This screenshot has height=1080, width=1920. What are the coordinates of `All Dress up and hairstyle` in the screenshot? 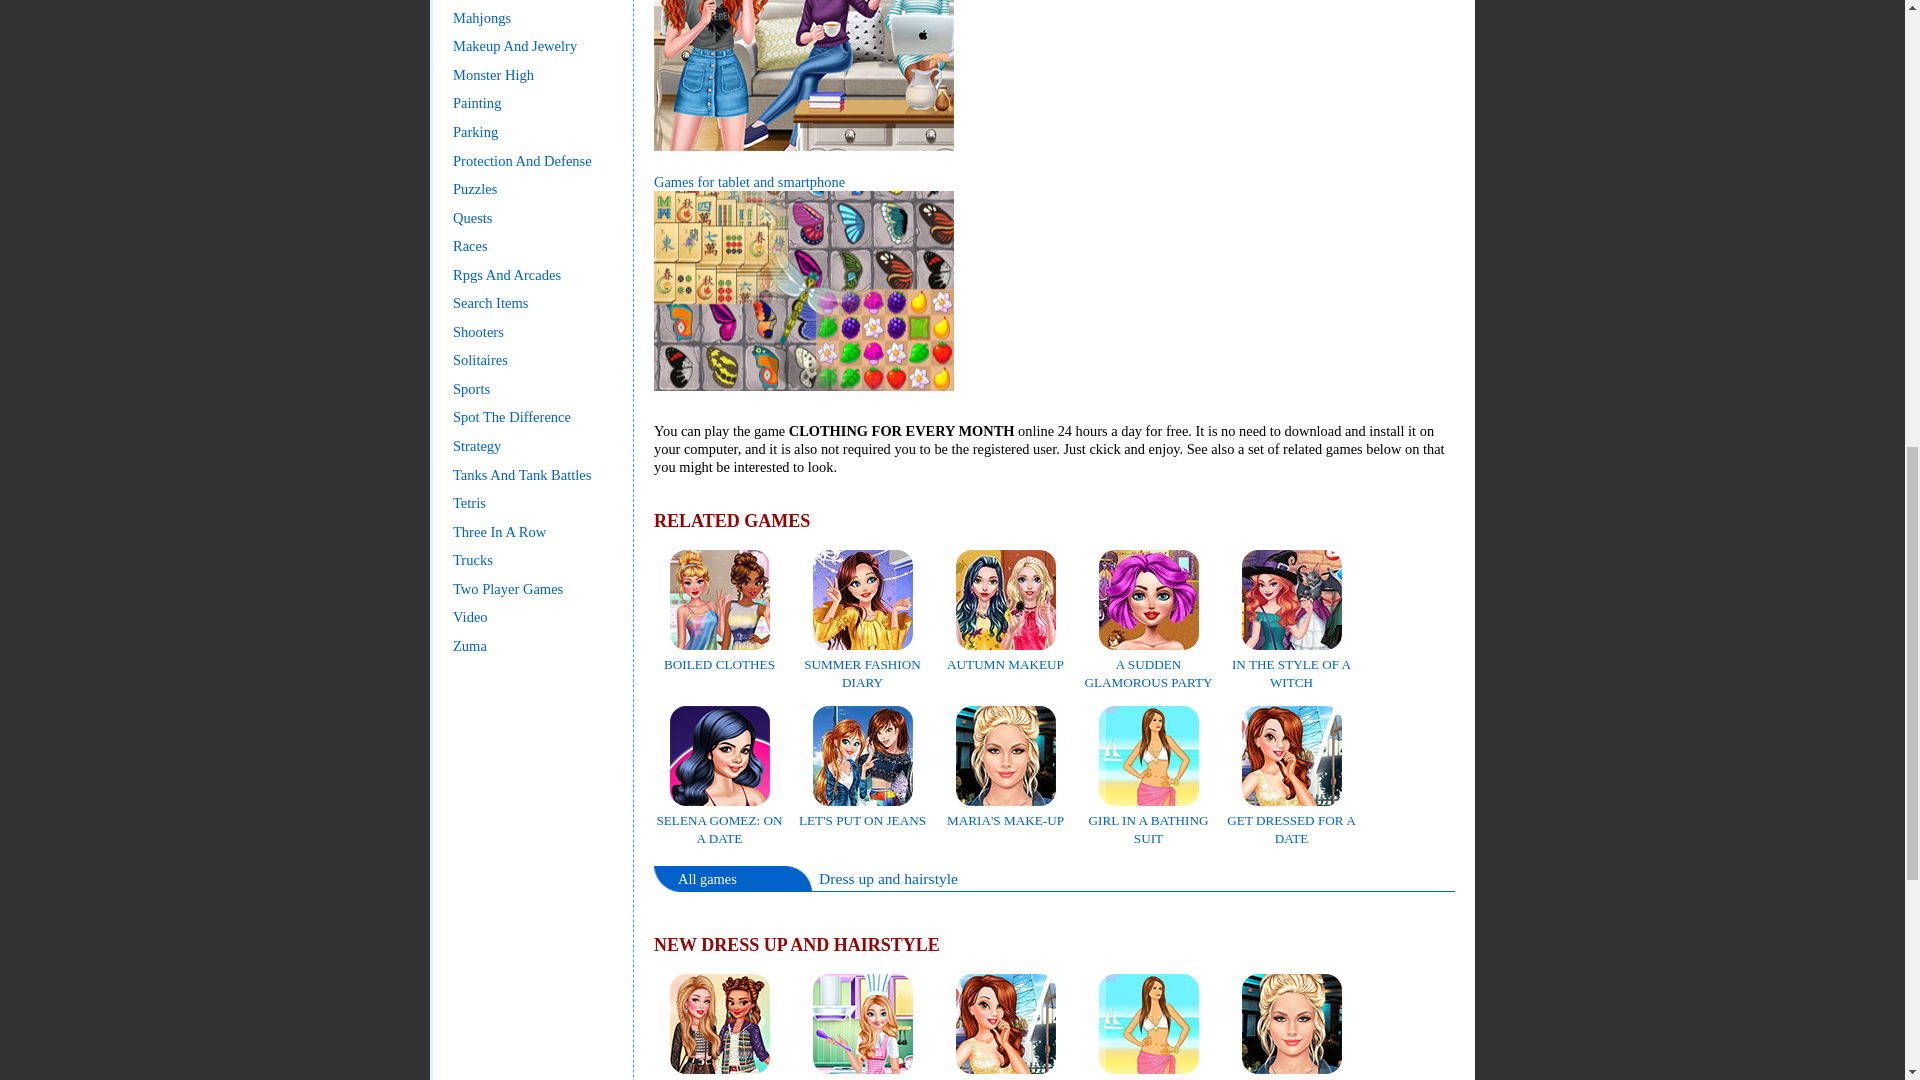 It's located at (888, 878).